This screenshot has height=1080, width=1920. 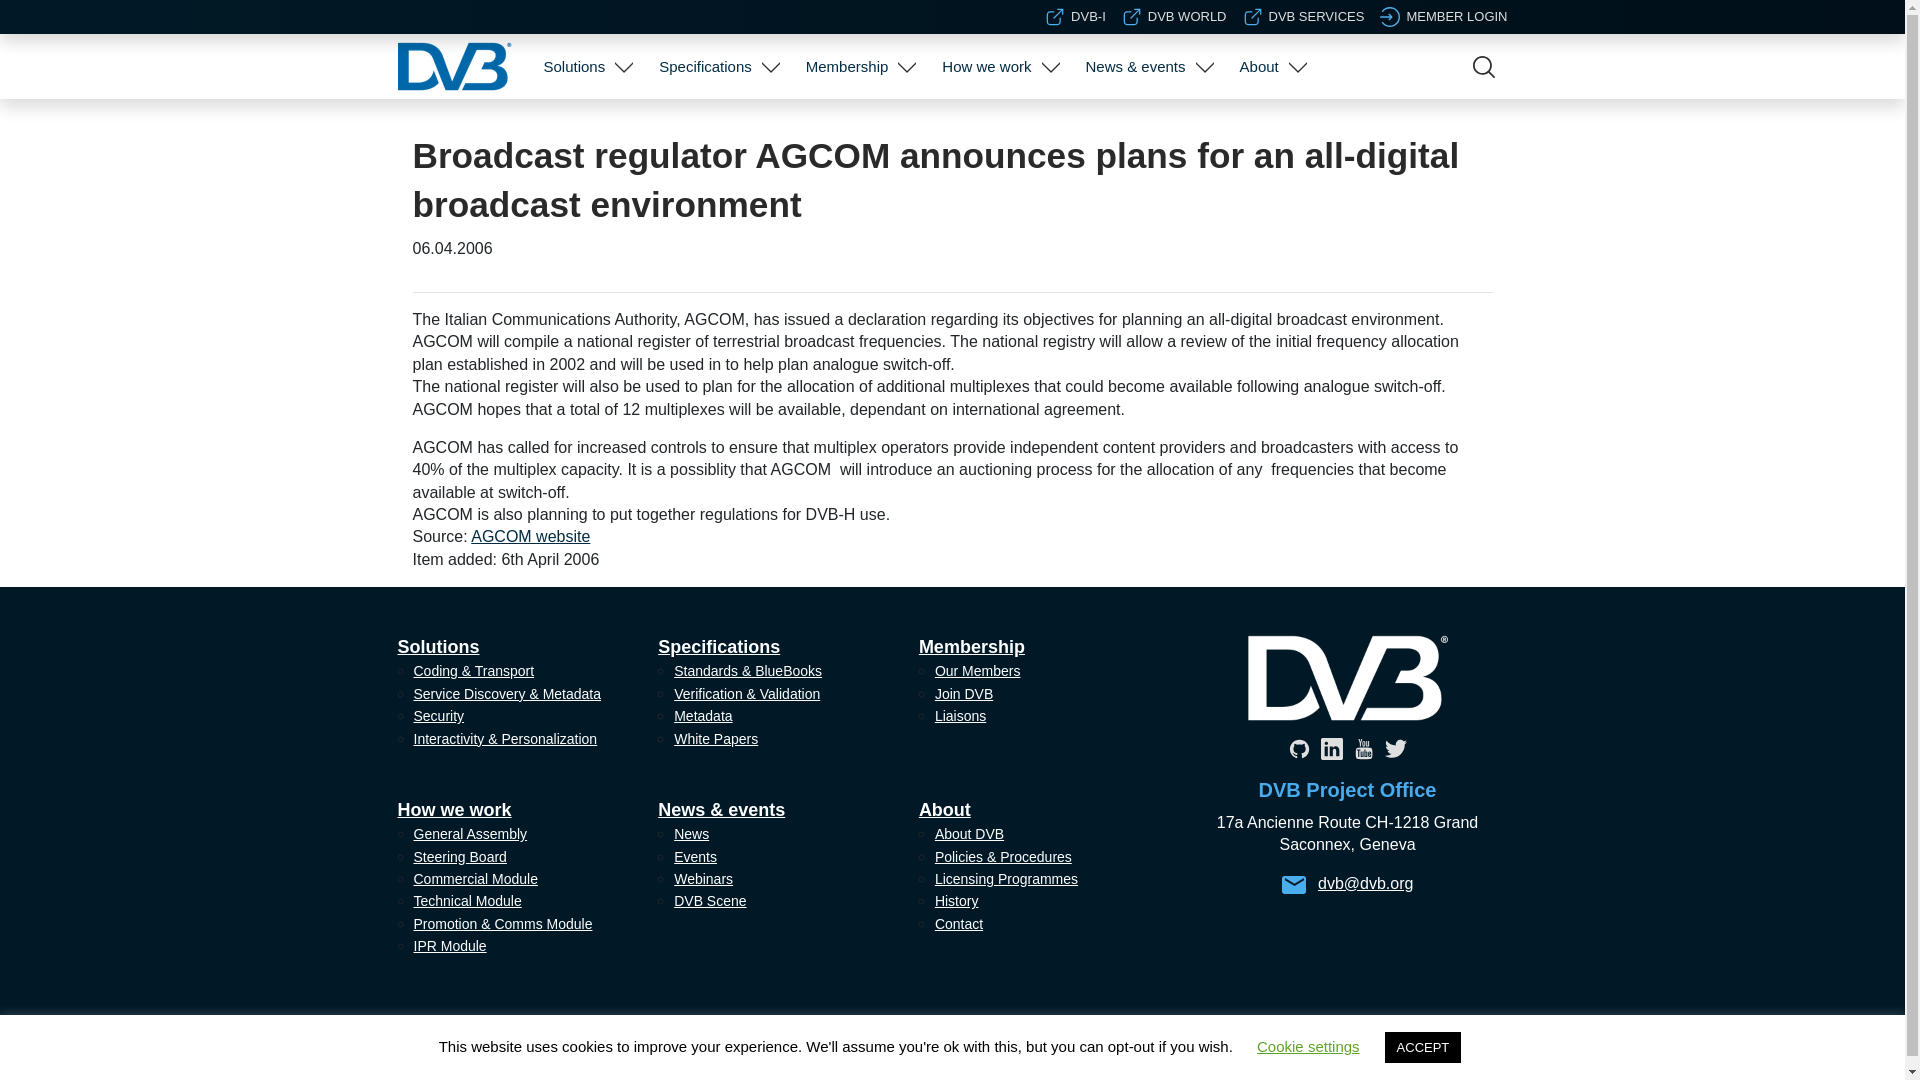 I want to click on DVB SERVICES, so click(x=1304, y=16).